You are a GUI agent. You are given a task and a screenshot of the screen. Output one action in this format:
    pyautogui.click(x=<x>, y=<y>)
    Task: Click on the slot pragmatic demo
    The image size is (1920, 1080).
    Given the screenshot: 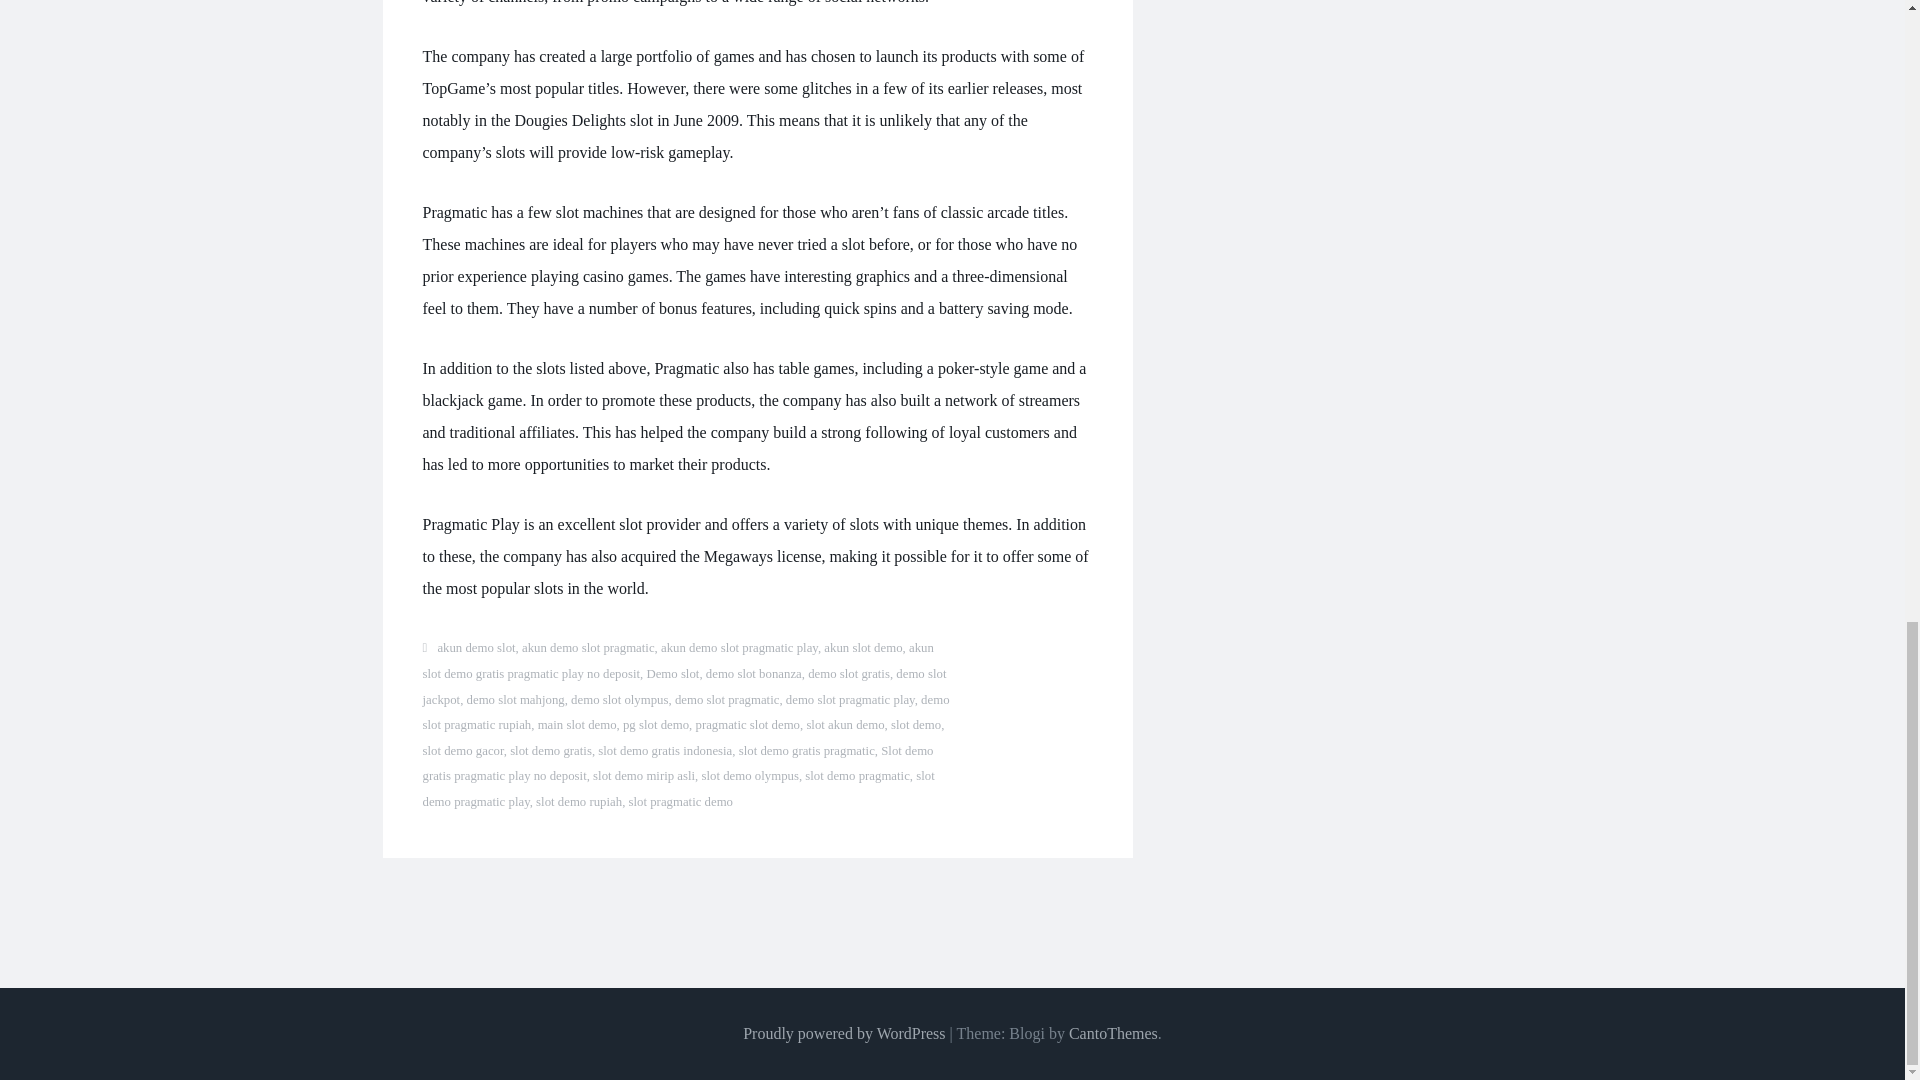 What is the action you would take?
    pyautogui.click(x=681, y=801)
    